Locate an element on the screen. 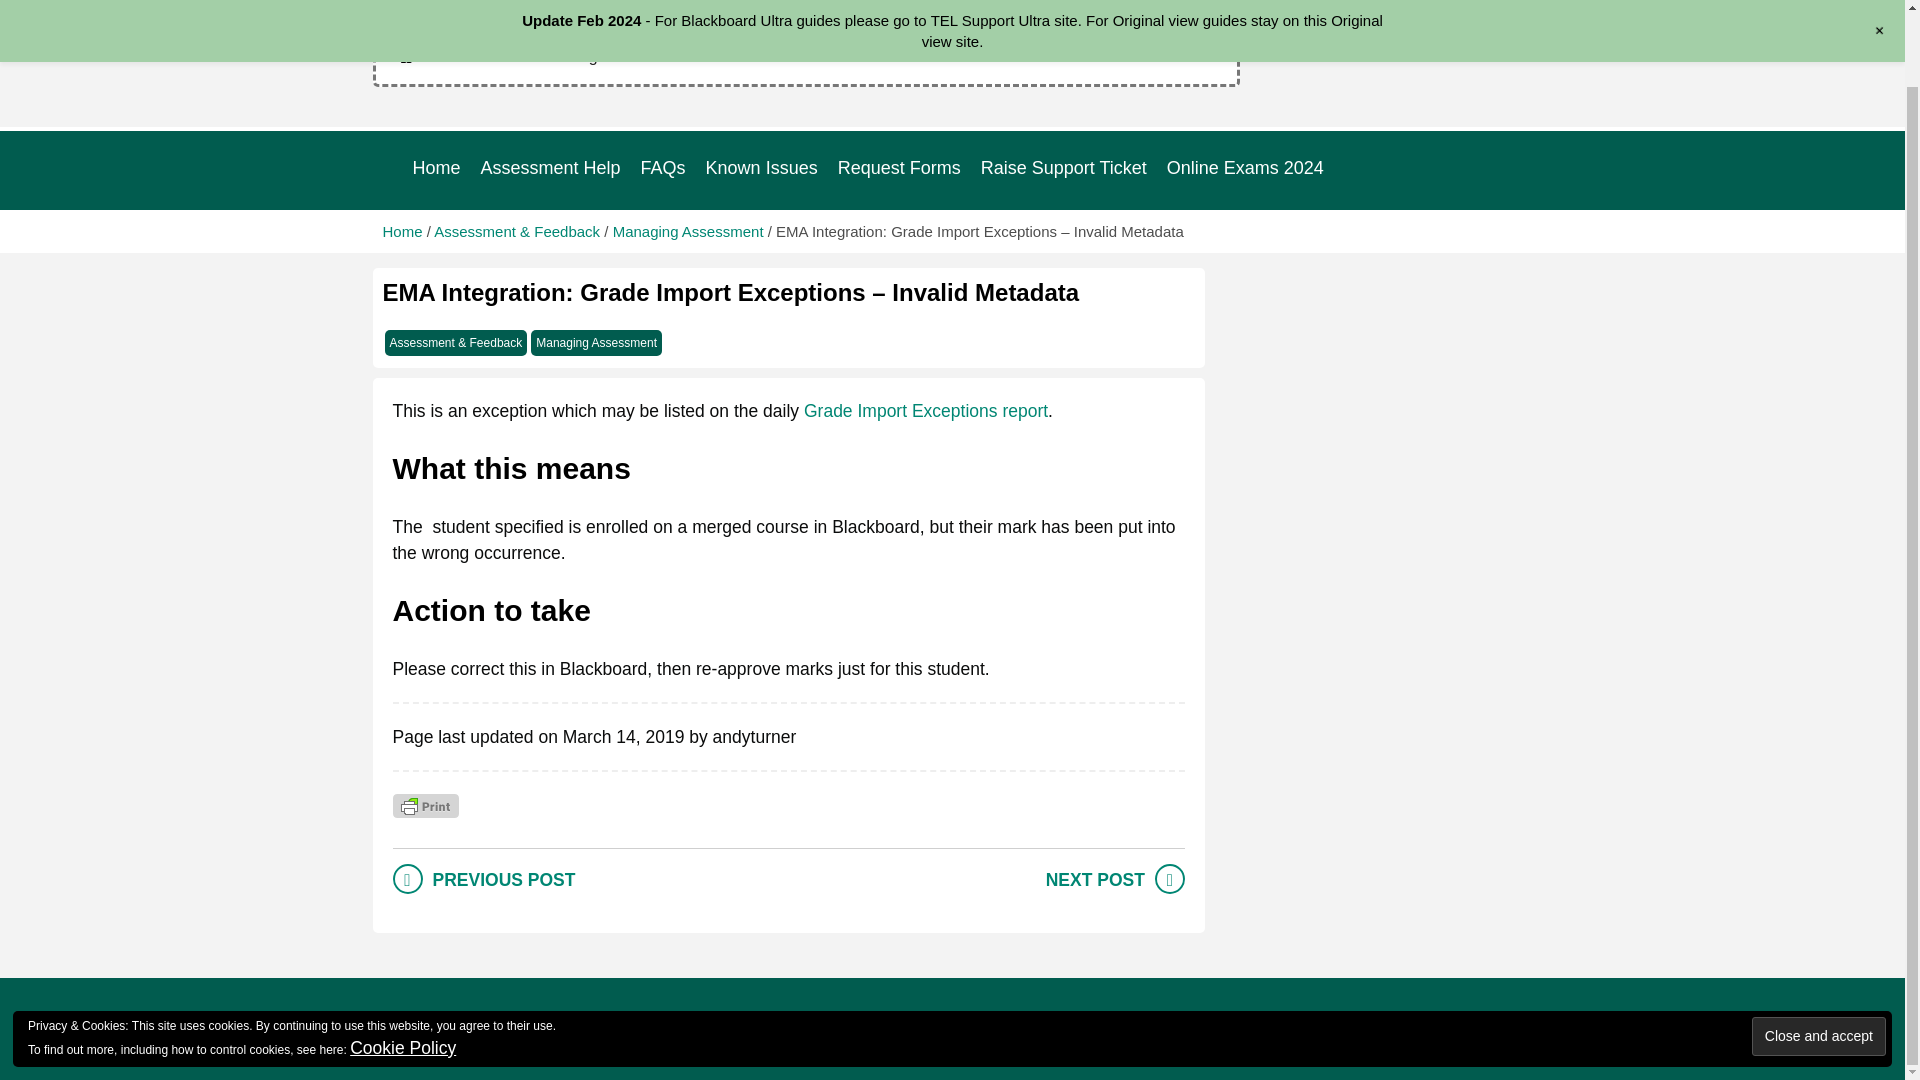 The image size is (1920, 1080). Cookies policy is located at coordinates (1072, 1022).